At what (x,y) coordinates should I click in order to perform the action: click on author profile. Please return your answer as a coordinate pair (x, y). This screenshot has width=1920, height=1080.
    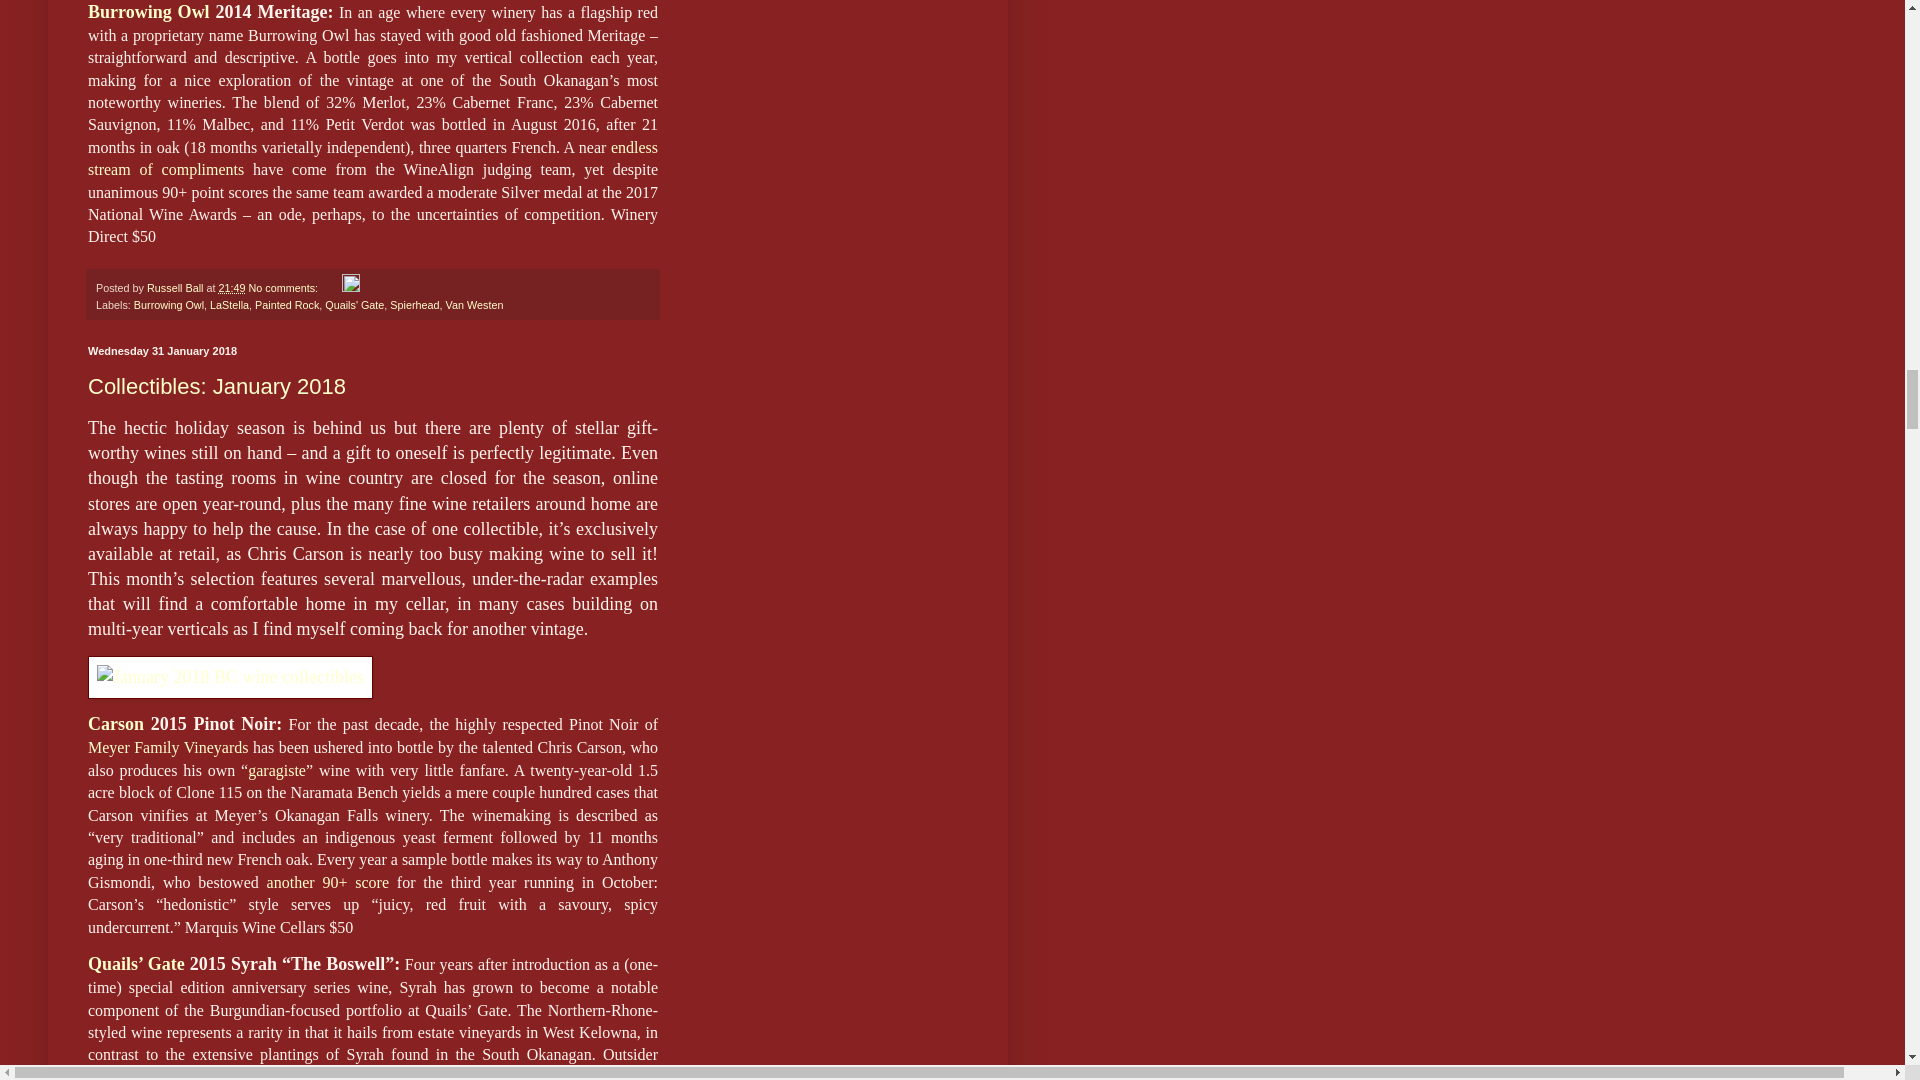
    Looking at the image, I should click on (176, 287).